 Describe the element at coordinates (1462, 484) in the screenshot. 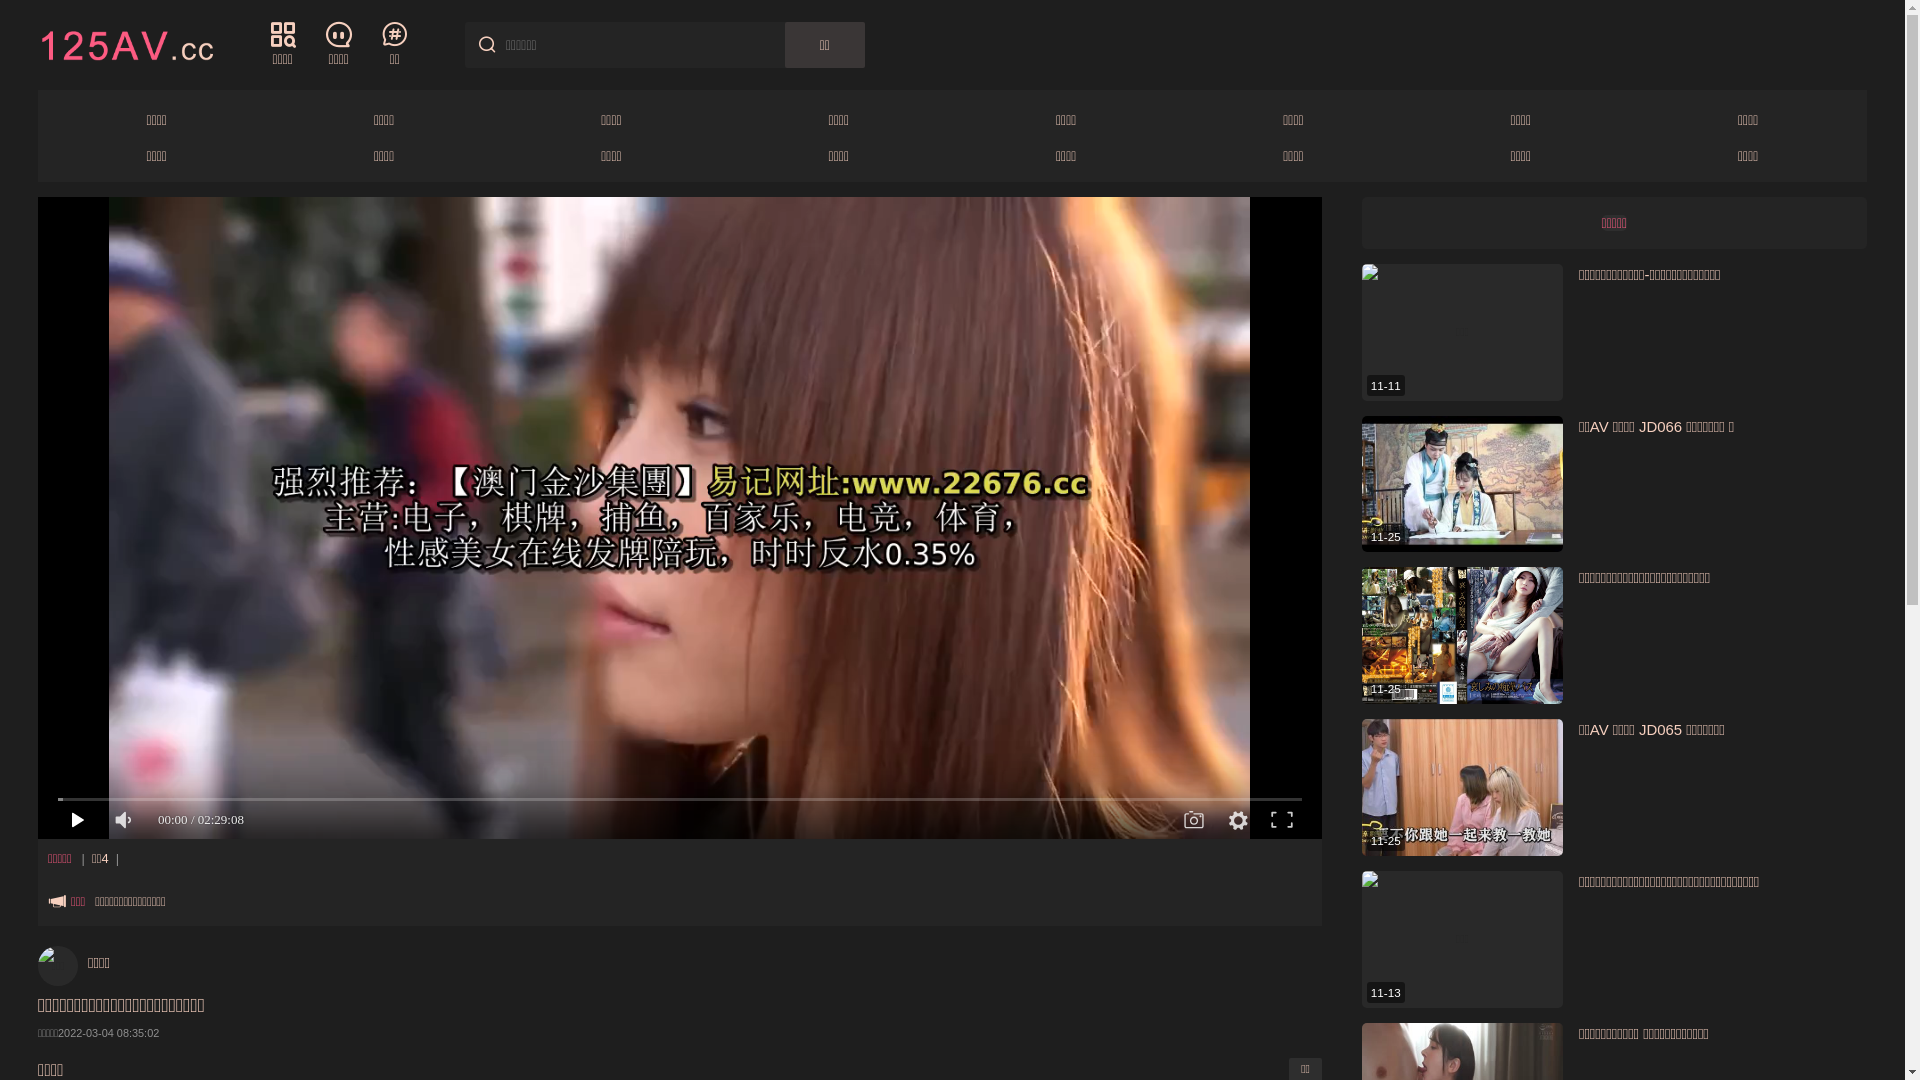

I see `11-25` at that location.